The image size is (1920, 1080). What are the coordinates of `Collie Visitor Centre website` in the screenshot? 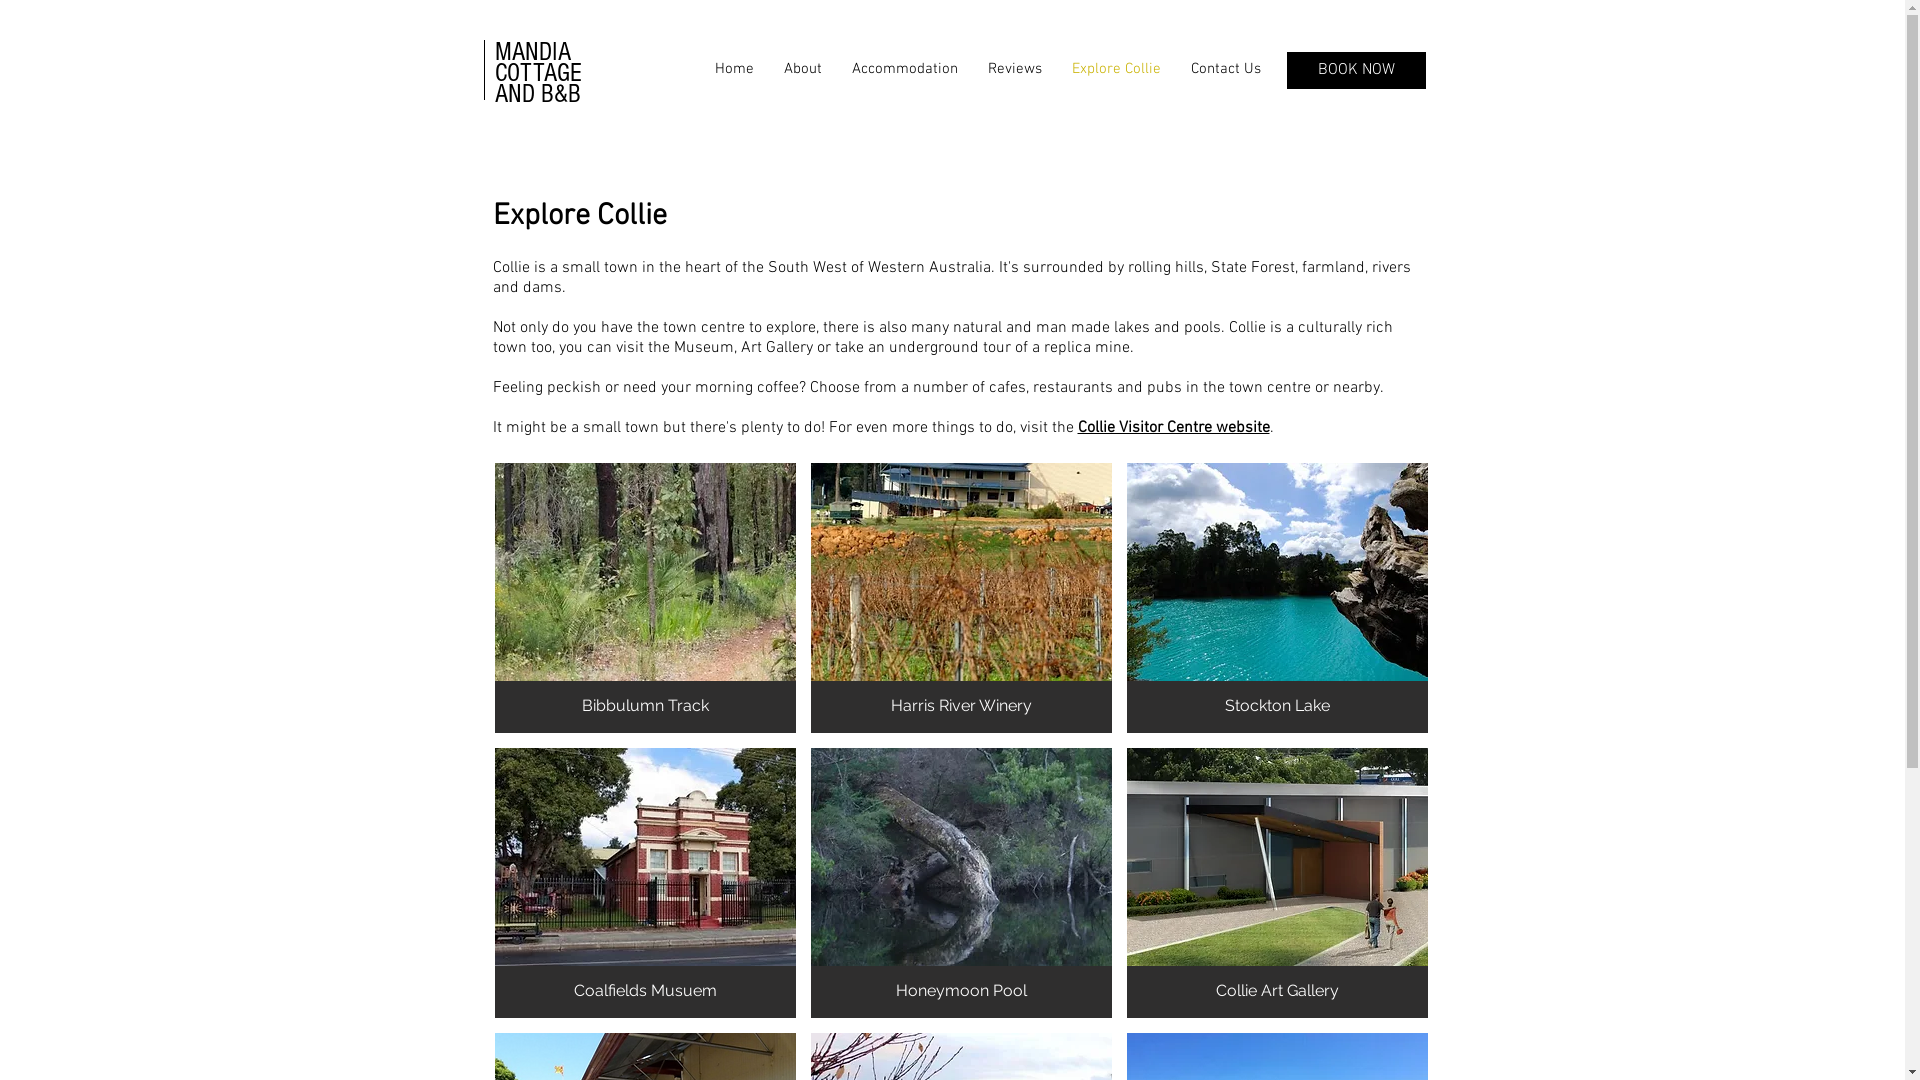 It's located at (1174, 428).